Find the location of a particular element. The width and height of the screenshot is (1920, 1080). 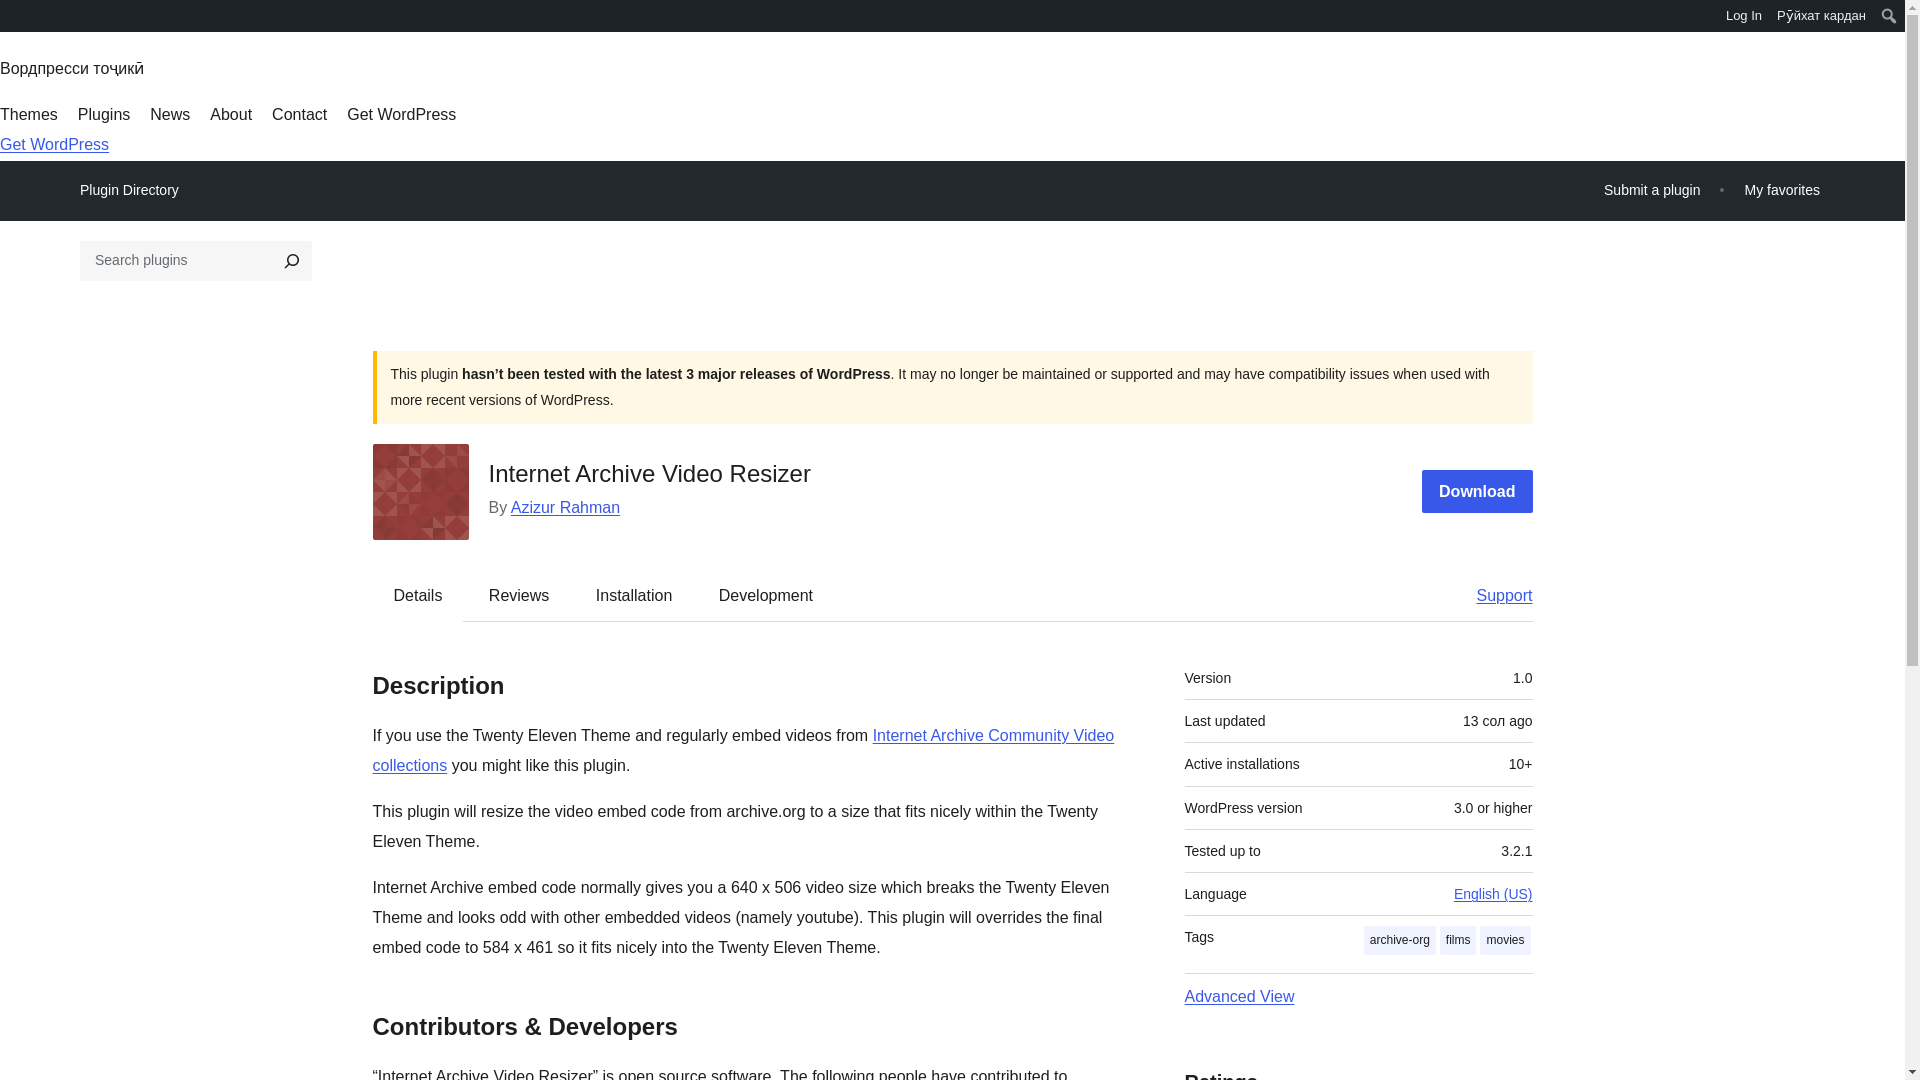

Download is located at coordinates (1477, 491).